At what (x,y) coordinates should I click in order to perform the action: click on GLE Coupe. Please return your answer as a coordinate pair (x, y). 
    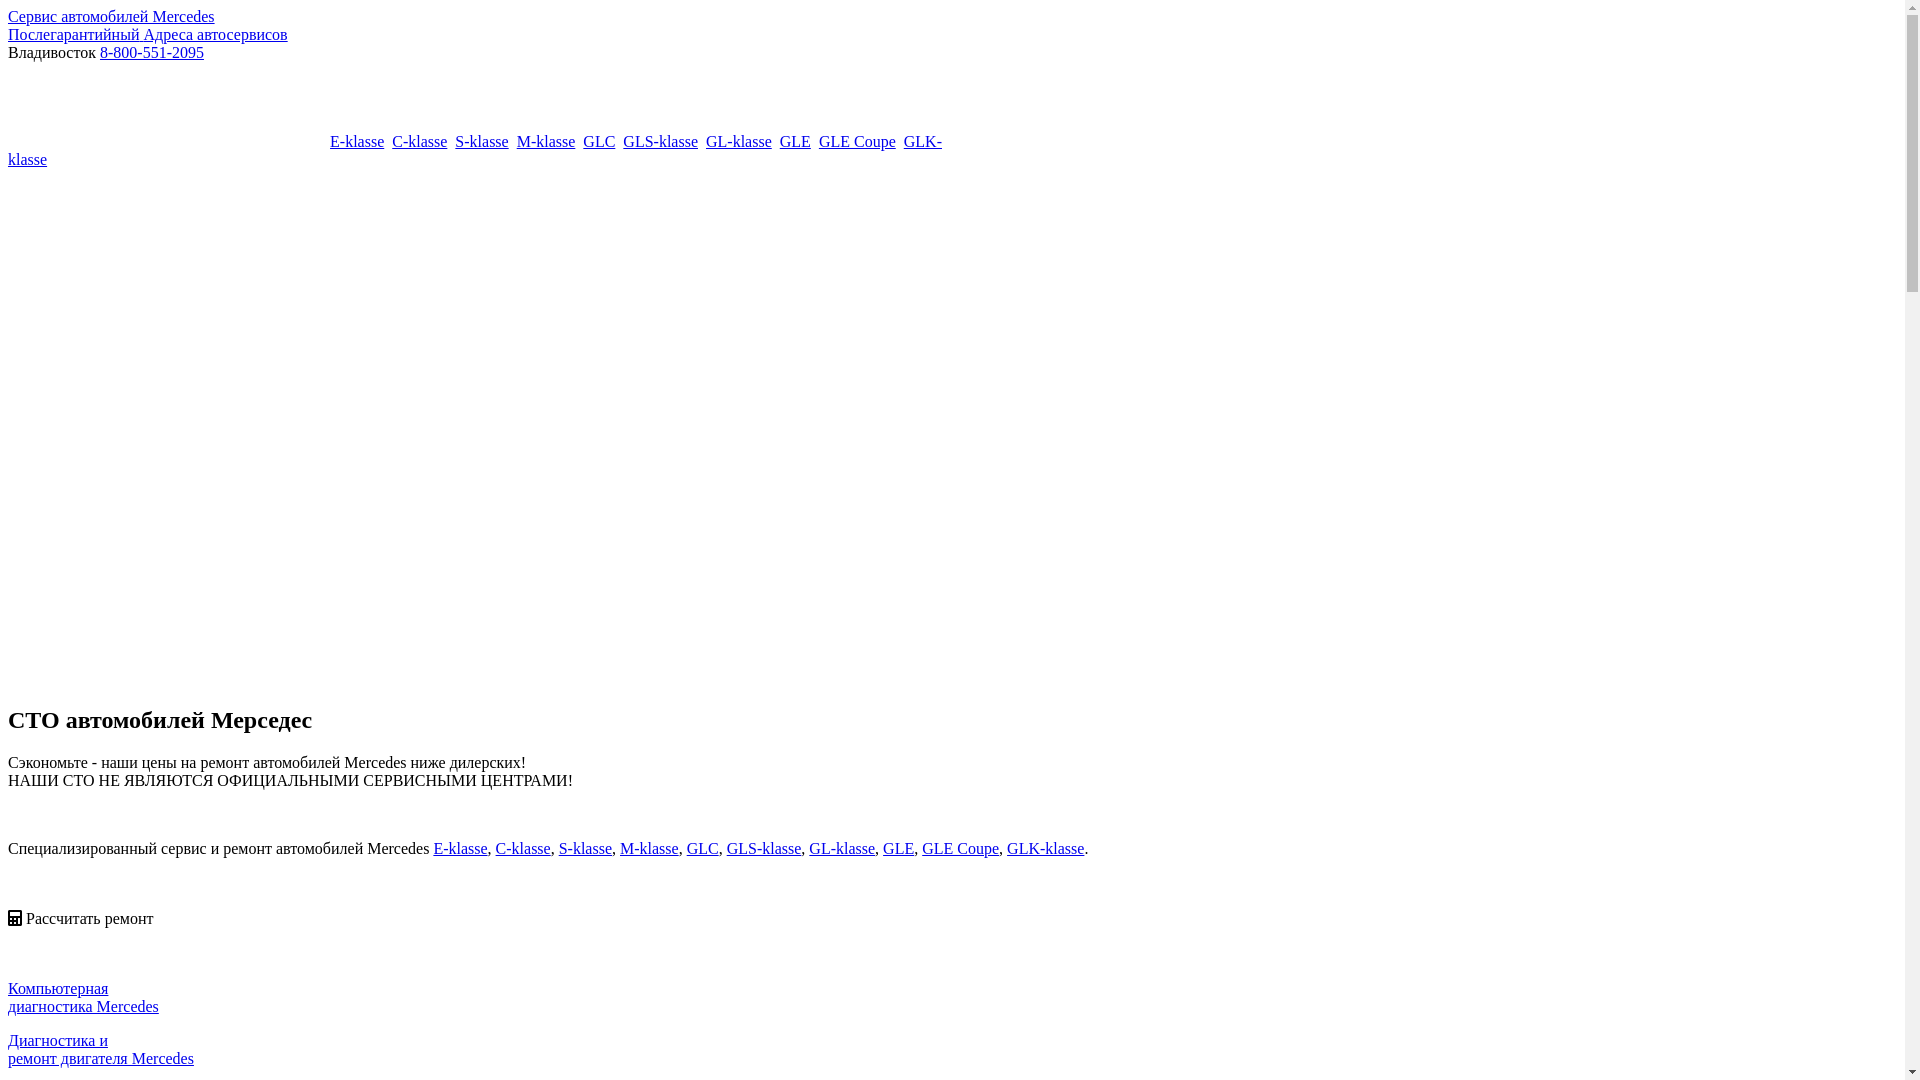
    Looking at the image, I should click on (858, 142).